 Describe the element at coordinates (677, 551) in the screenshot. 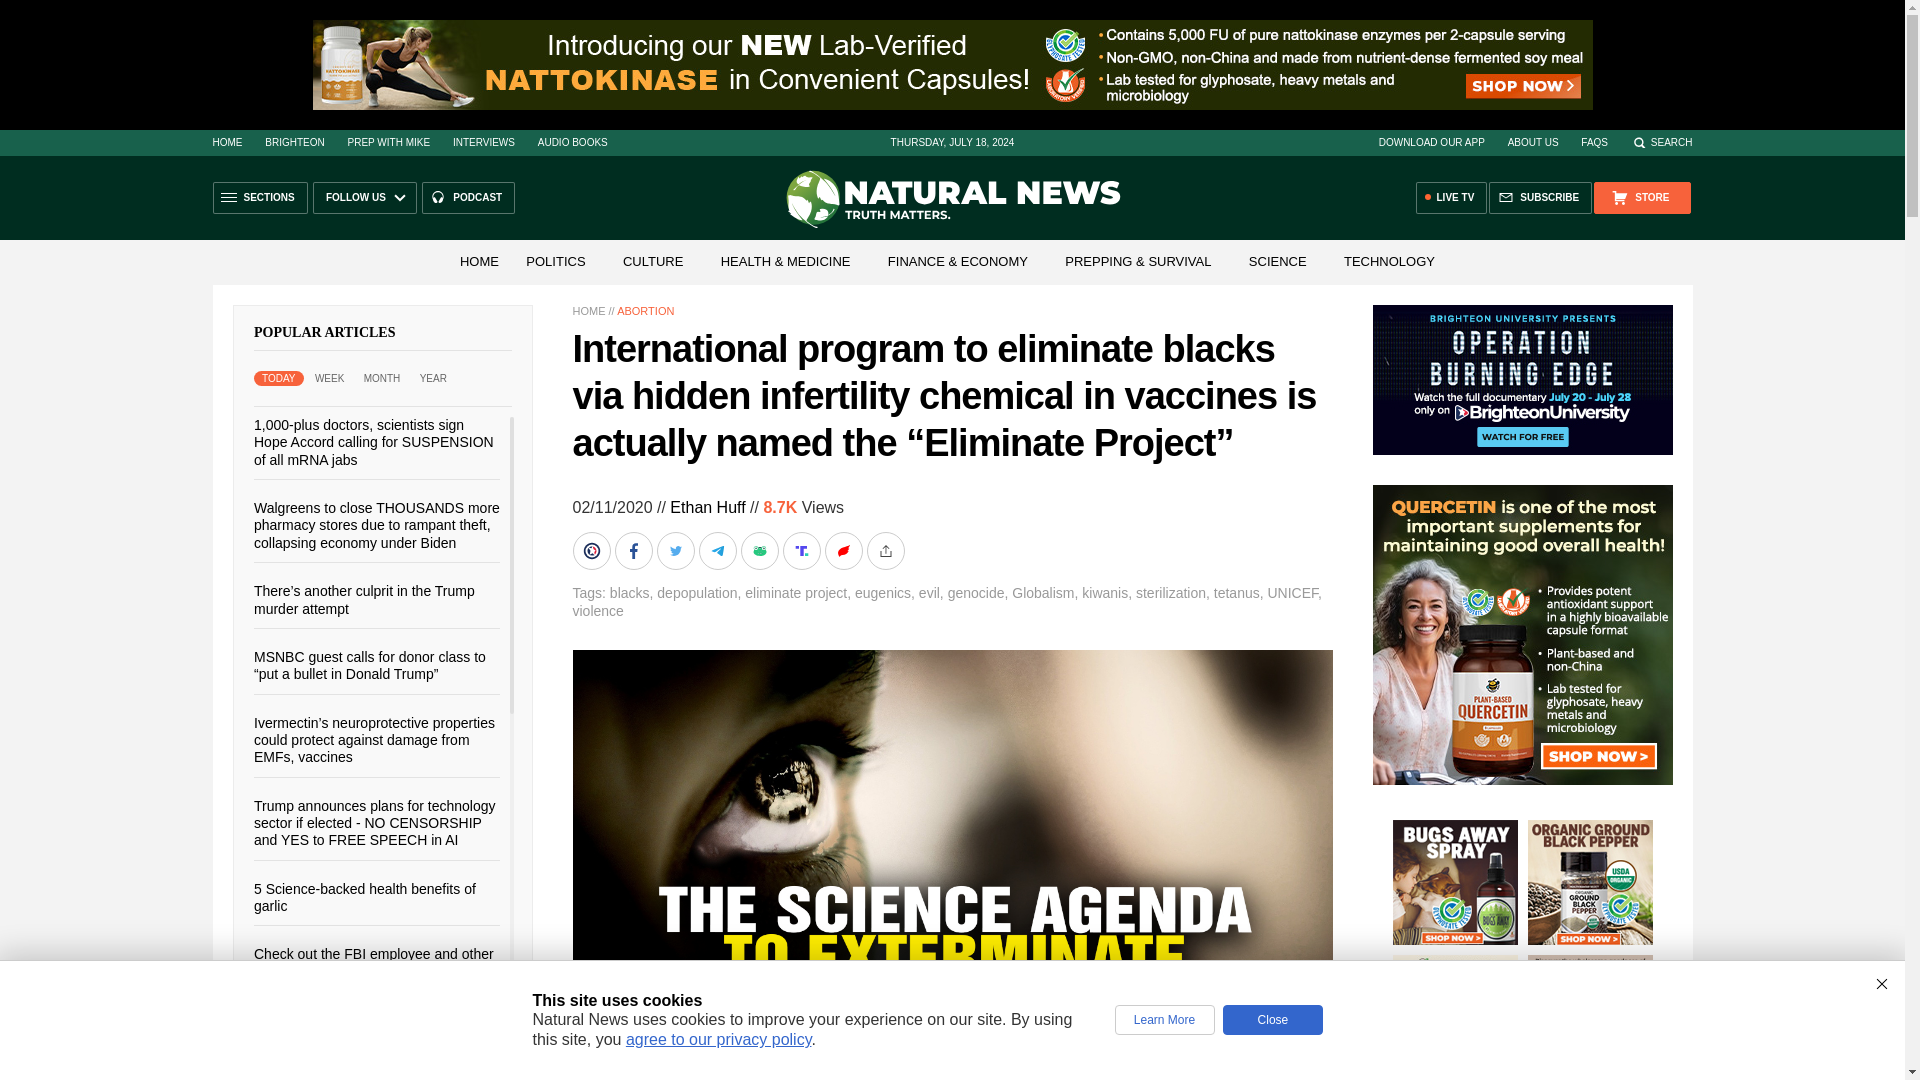

I see `Share on Twitter` at that location.